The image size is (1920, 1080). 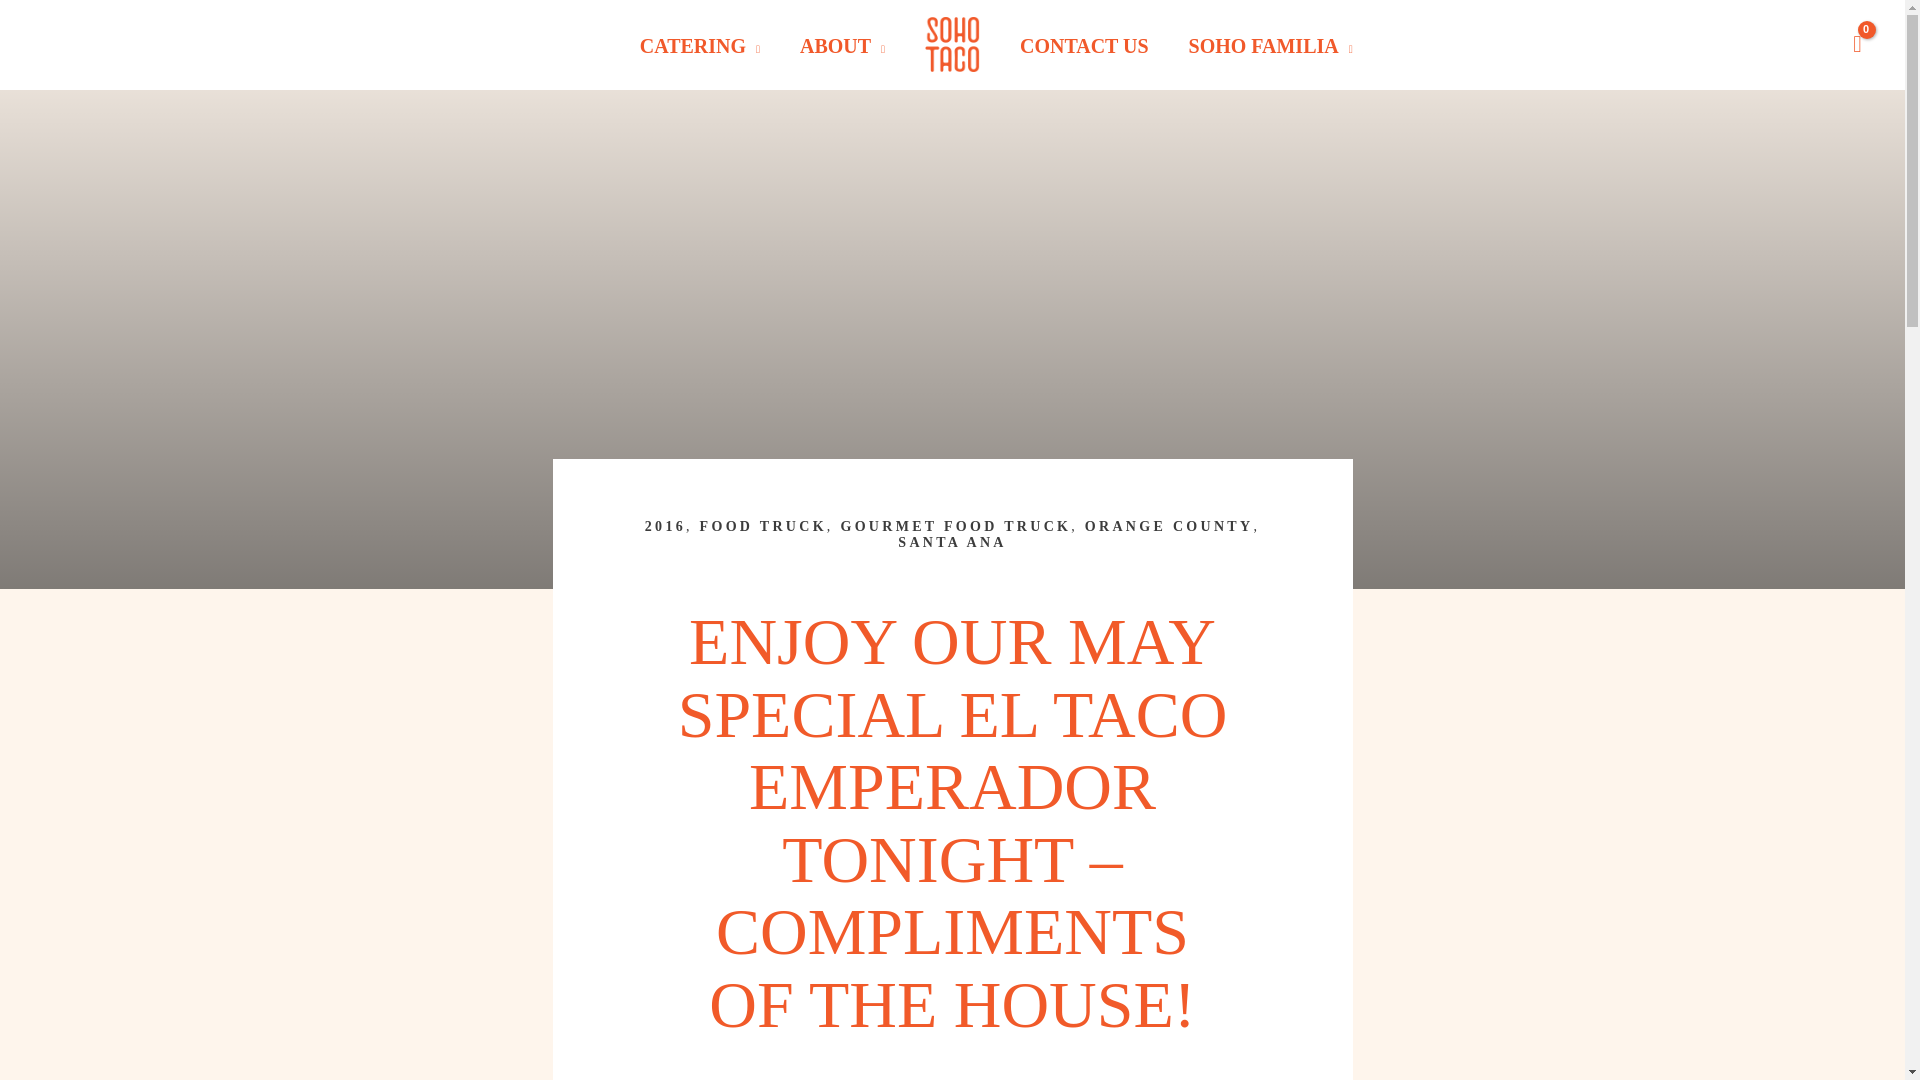 What do you see at coordinates (842, 46) in the screenshot?
I see `ABOUT` at bounding box center [842, 46].